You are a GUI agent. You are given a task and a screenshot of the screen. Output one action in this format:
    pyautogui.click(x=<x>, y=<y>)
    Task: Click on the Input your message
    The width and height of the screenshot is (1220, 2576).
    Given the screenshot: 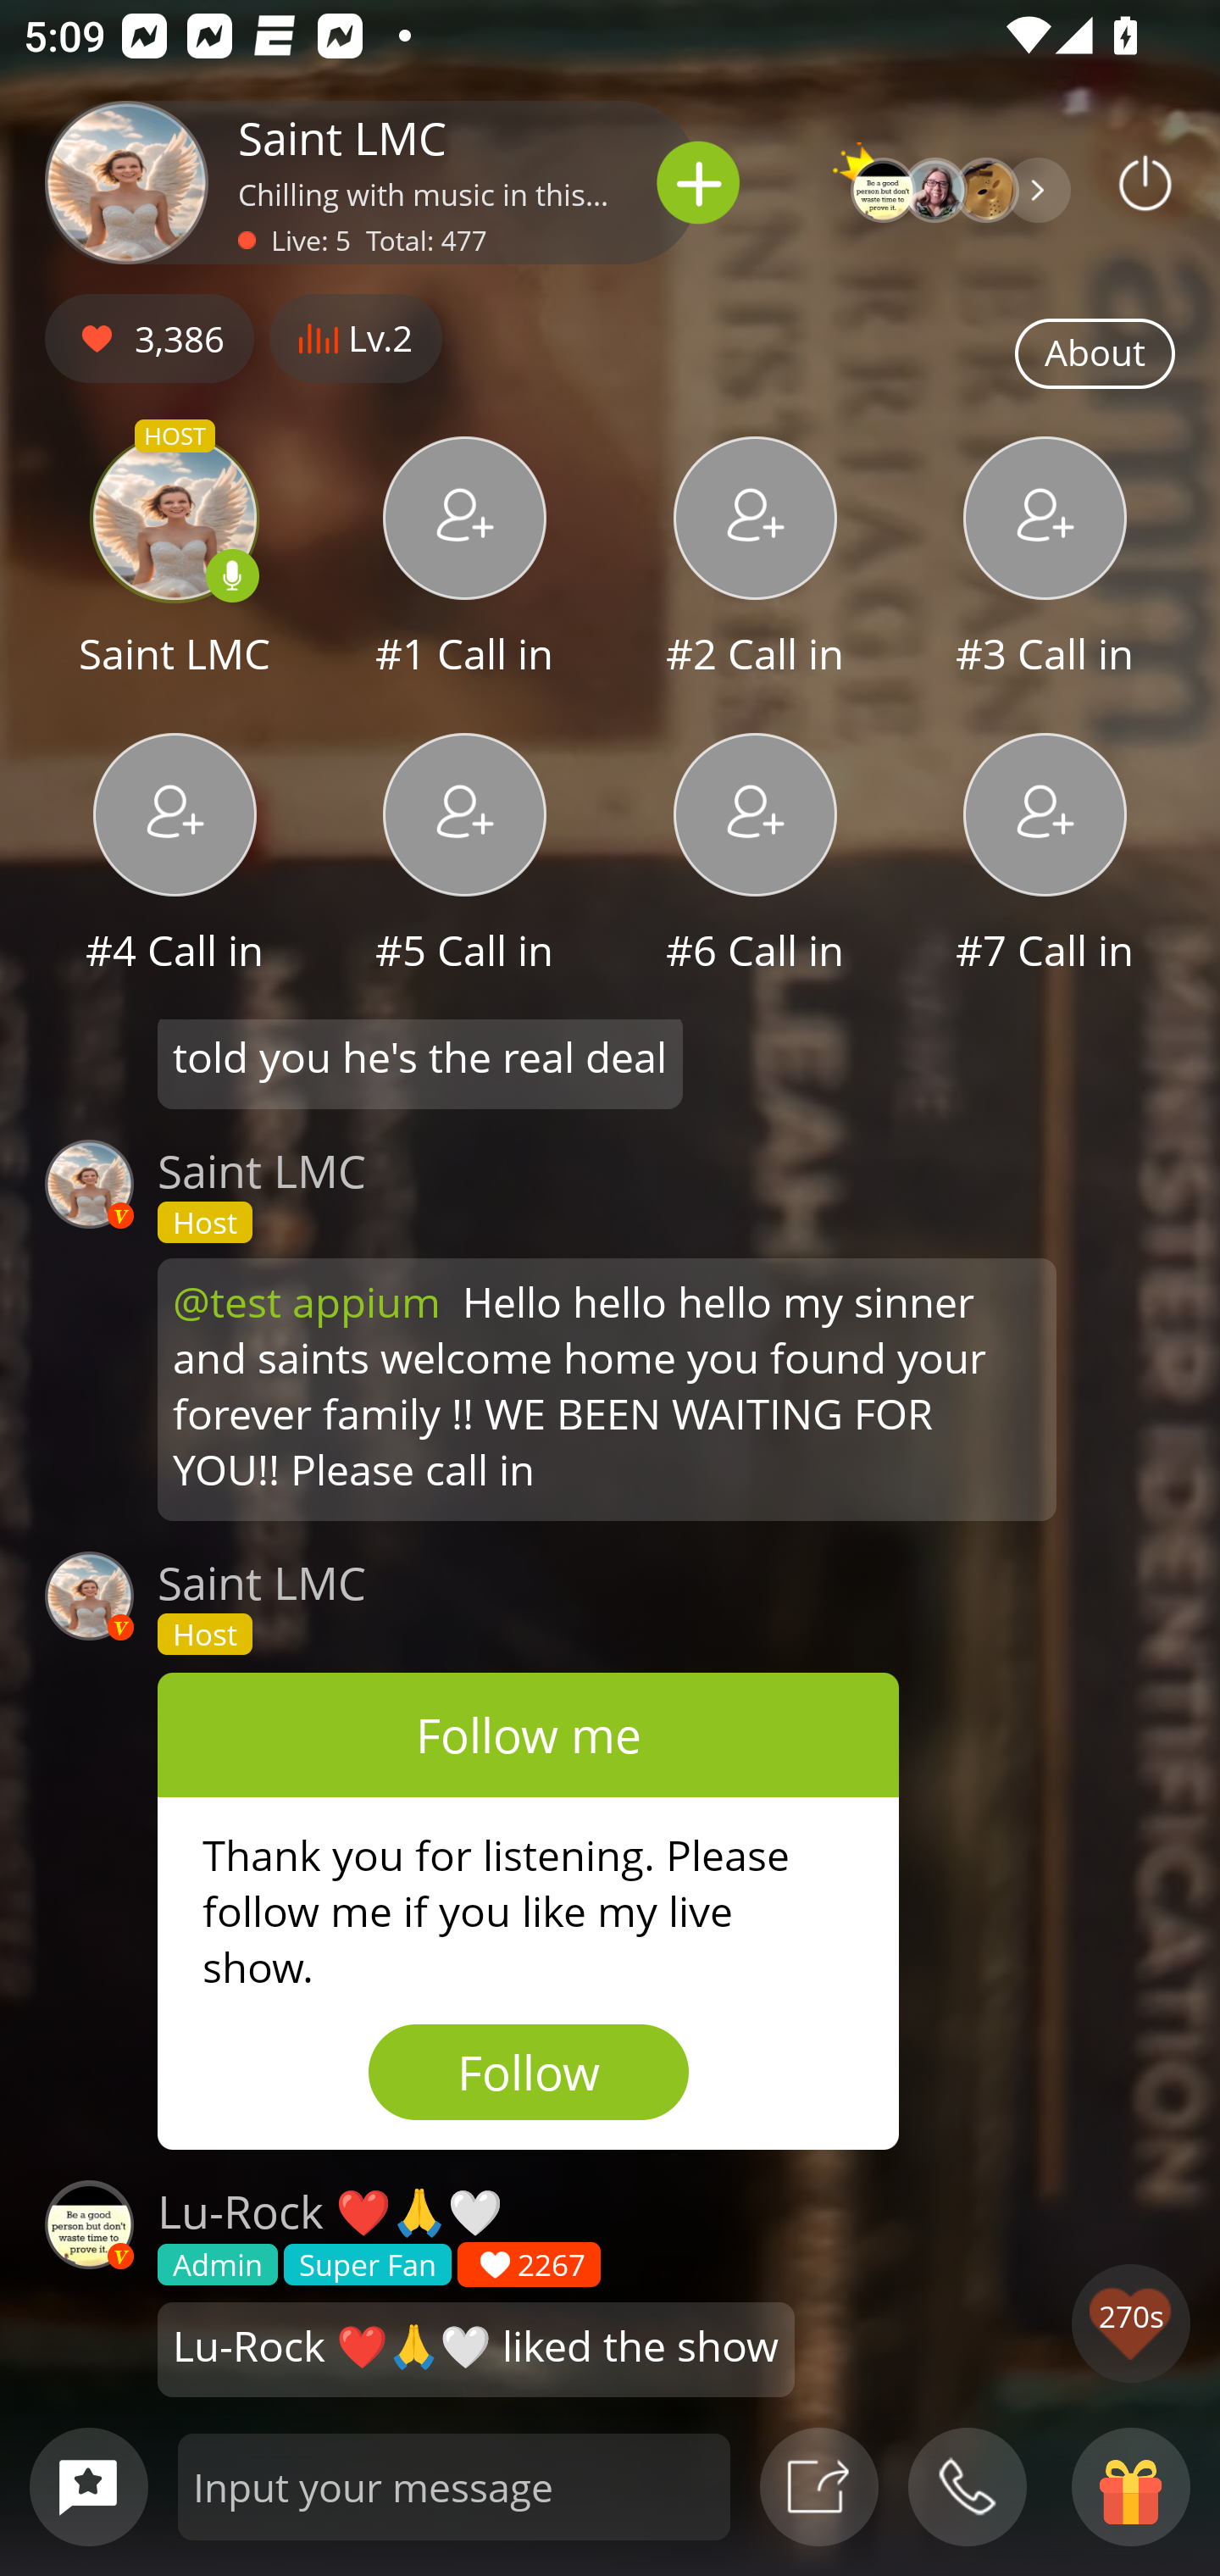 What is the action you would take?
    pyautogui.click(x=454, y=2486)
    